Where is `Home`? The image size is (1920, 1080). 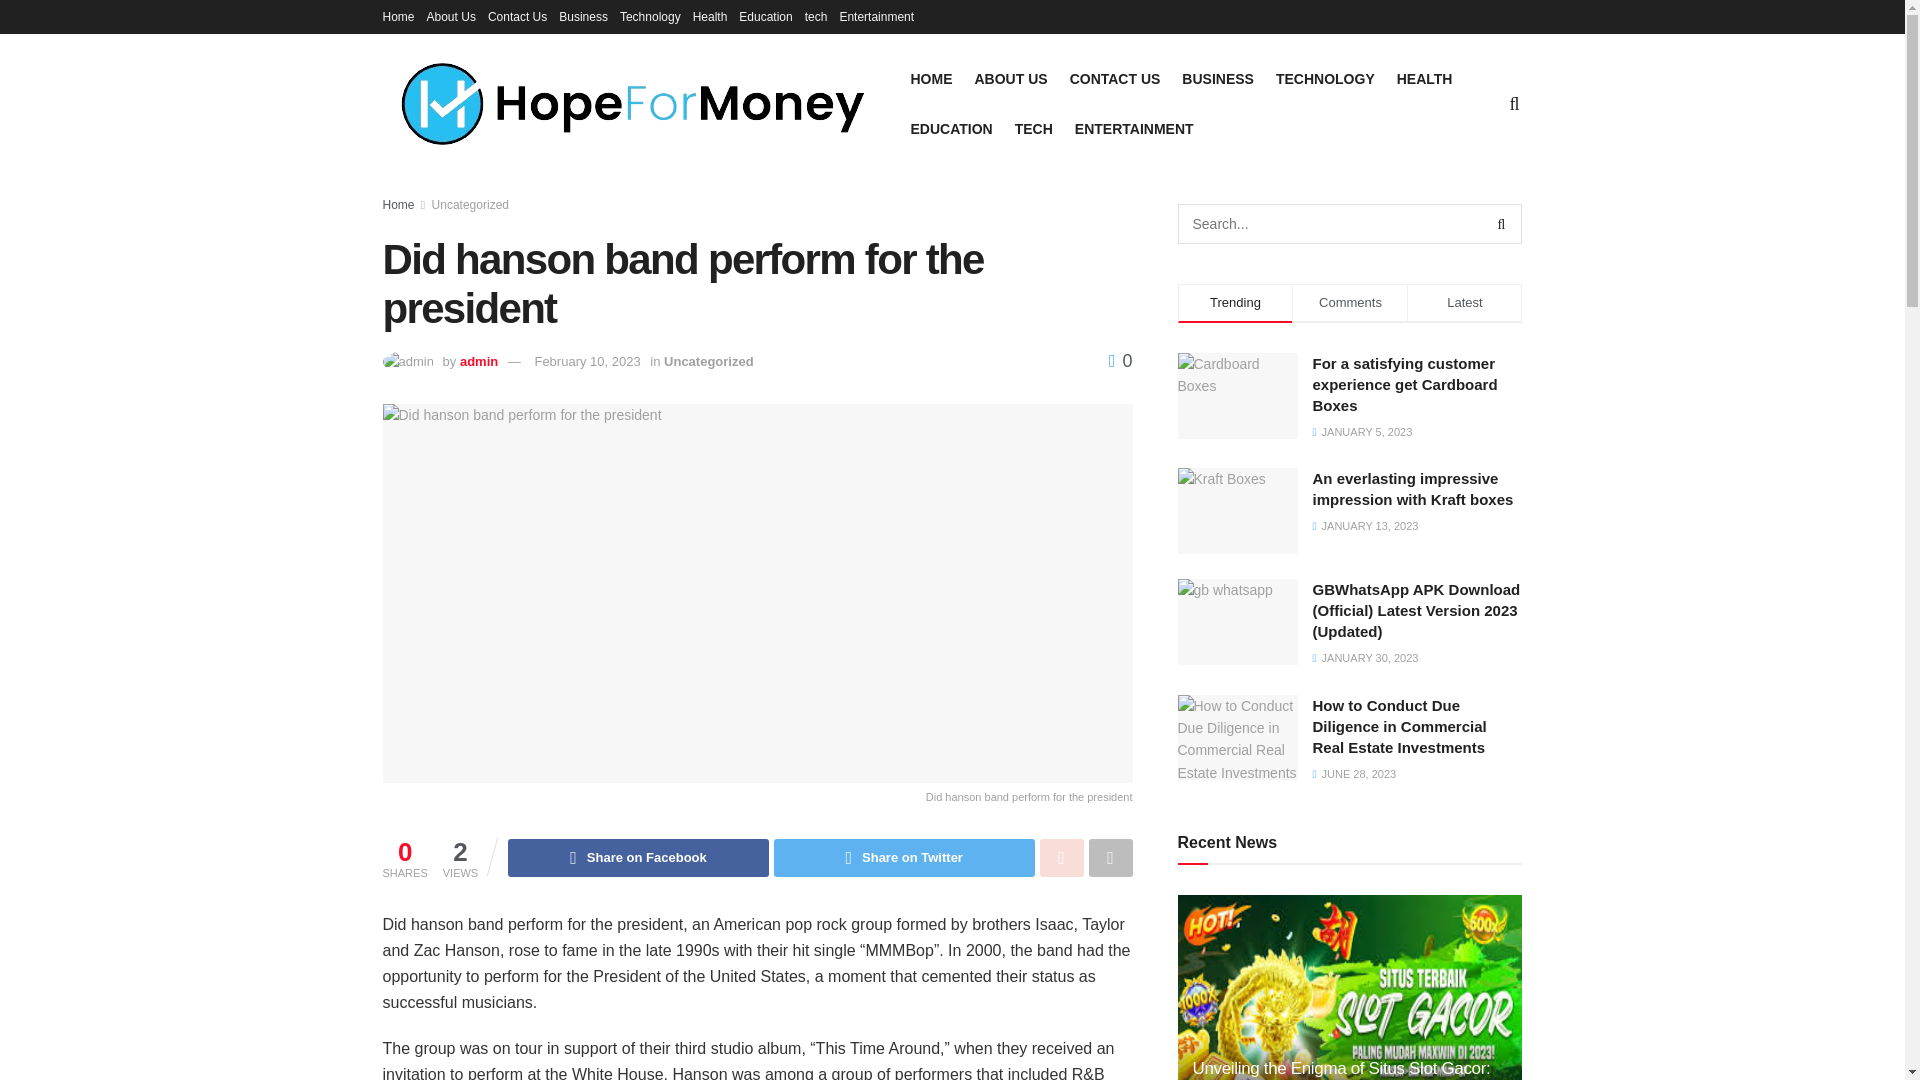 Home is located at coordinates (398, 16).